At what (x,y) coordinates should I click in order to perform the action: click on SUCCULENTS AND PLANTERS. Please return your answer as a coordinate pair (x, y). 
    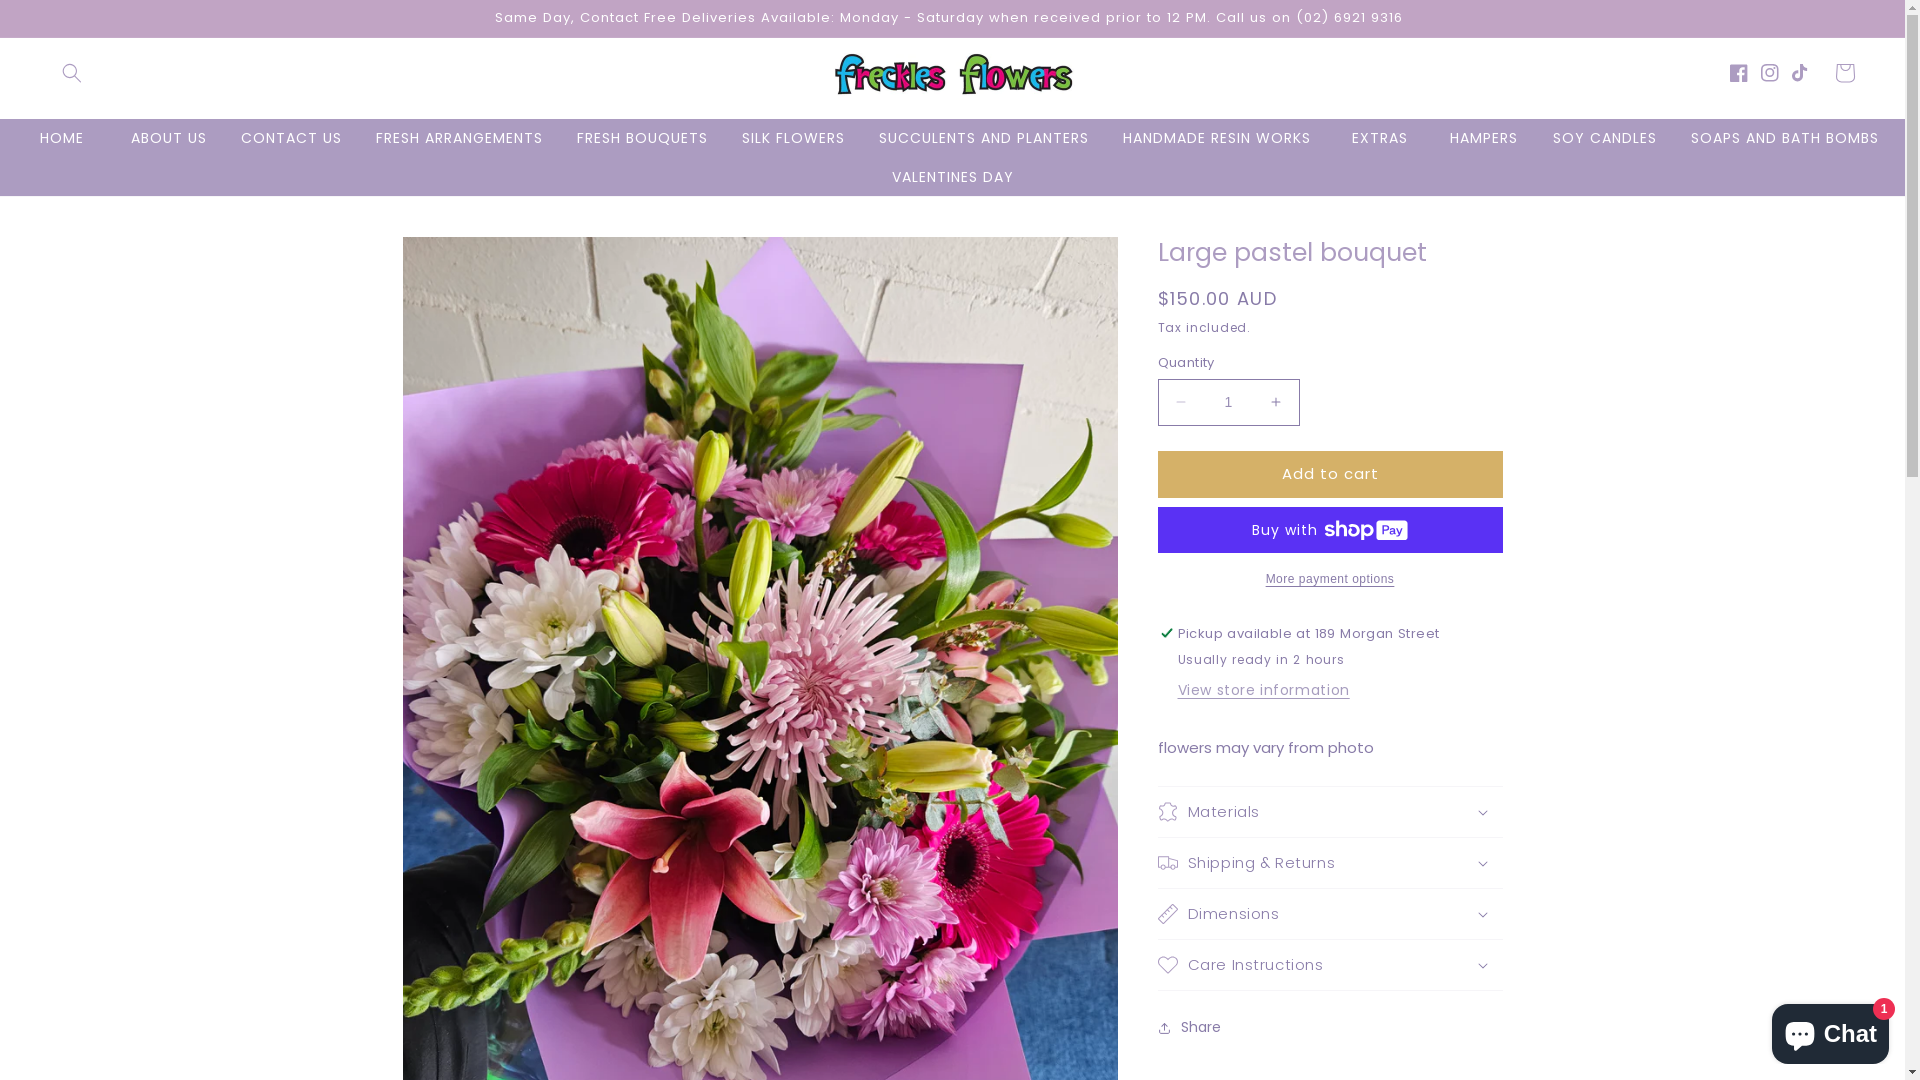
    Looking at the image, I should click on (984, 138).